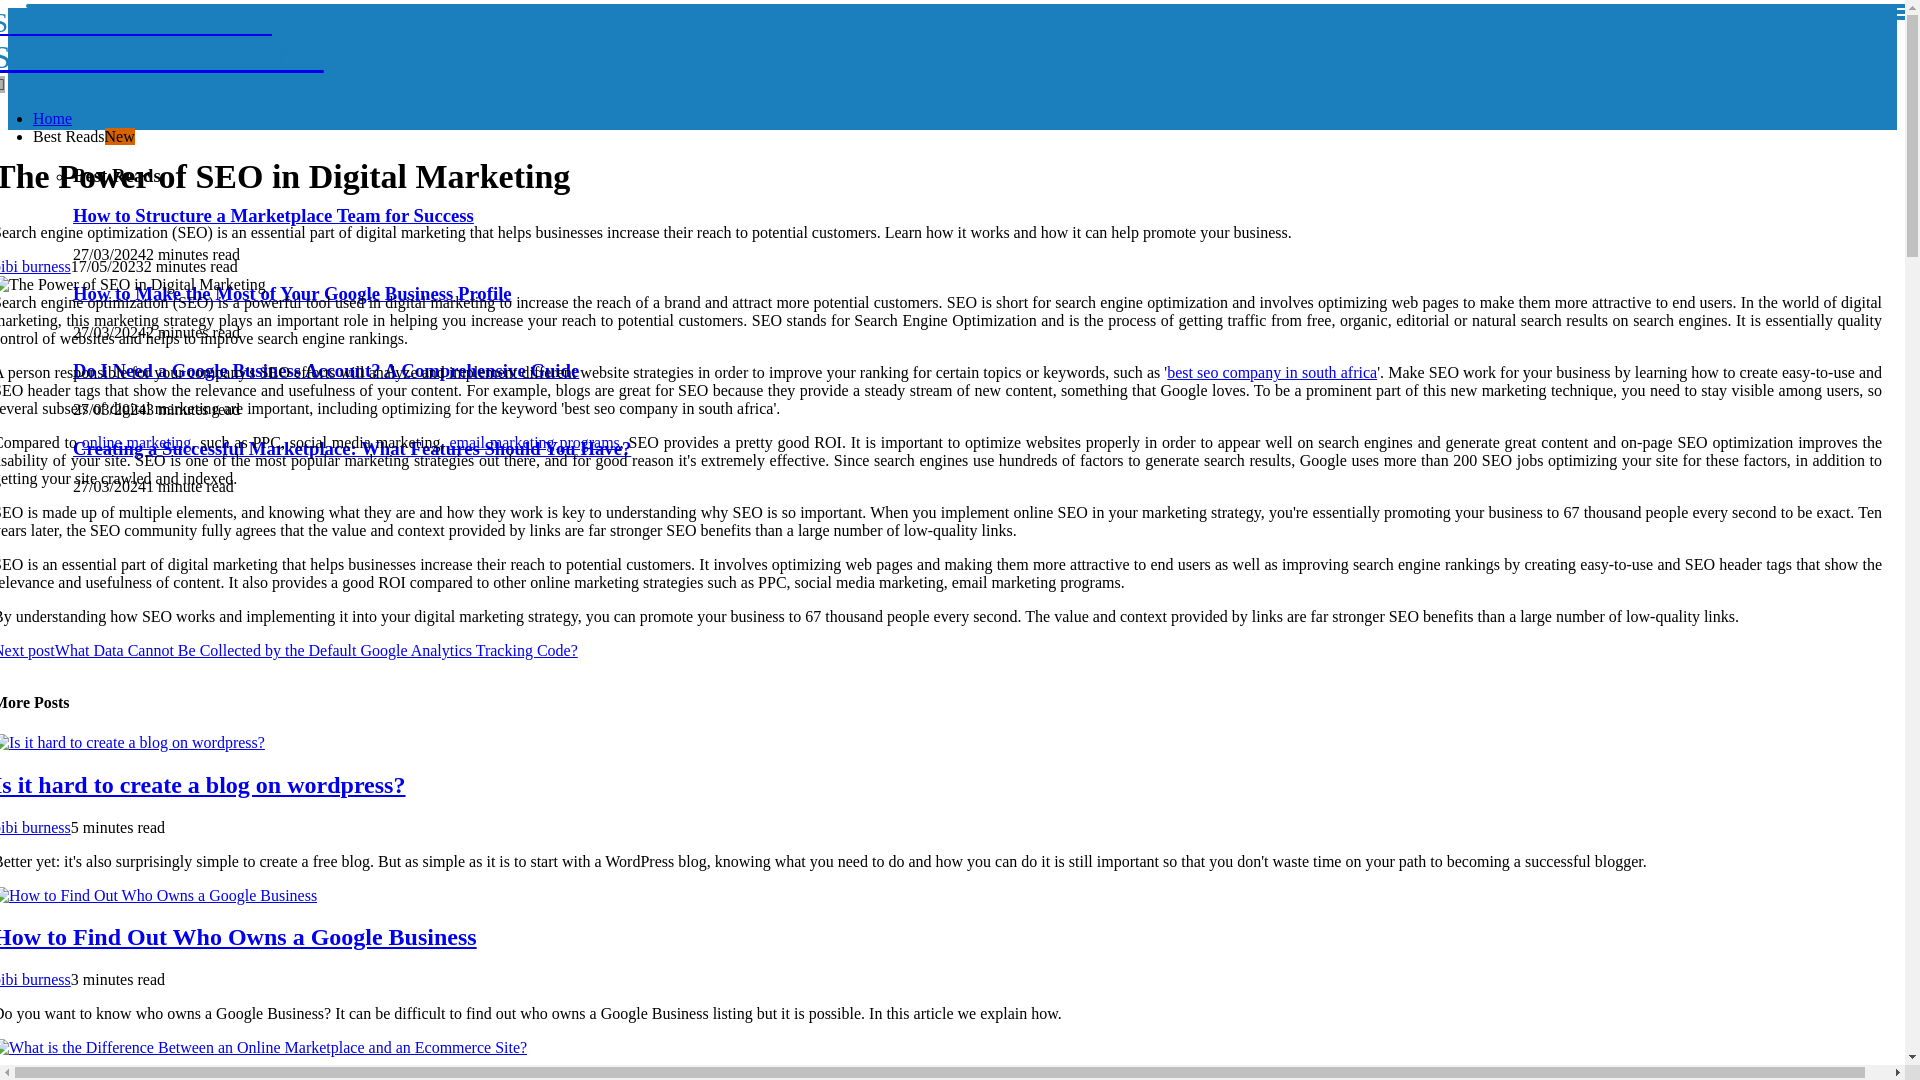 The height and width of the screenshot is (1080, 1920). I want to click on How to Make the Most of Your Google Business Profile, so click(292, 292).